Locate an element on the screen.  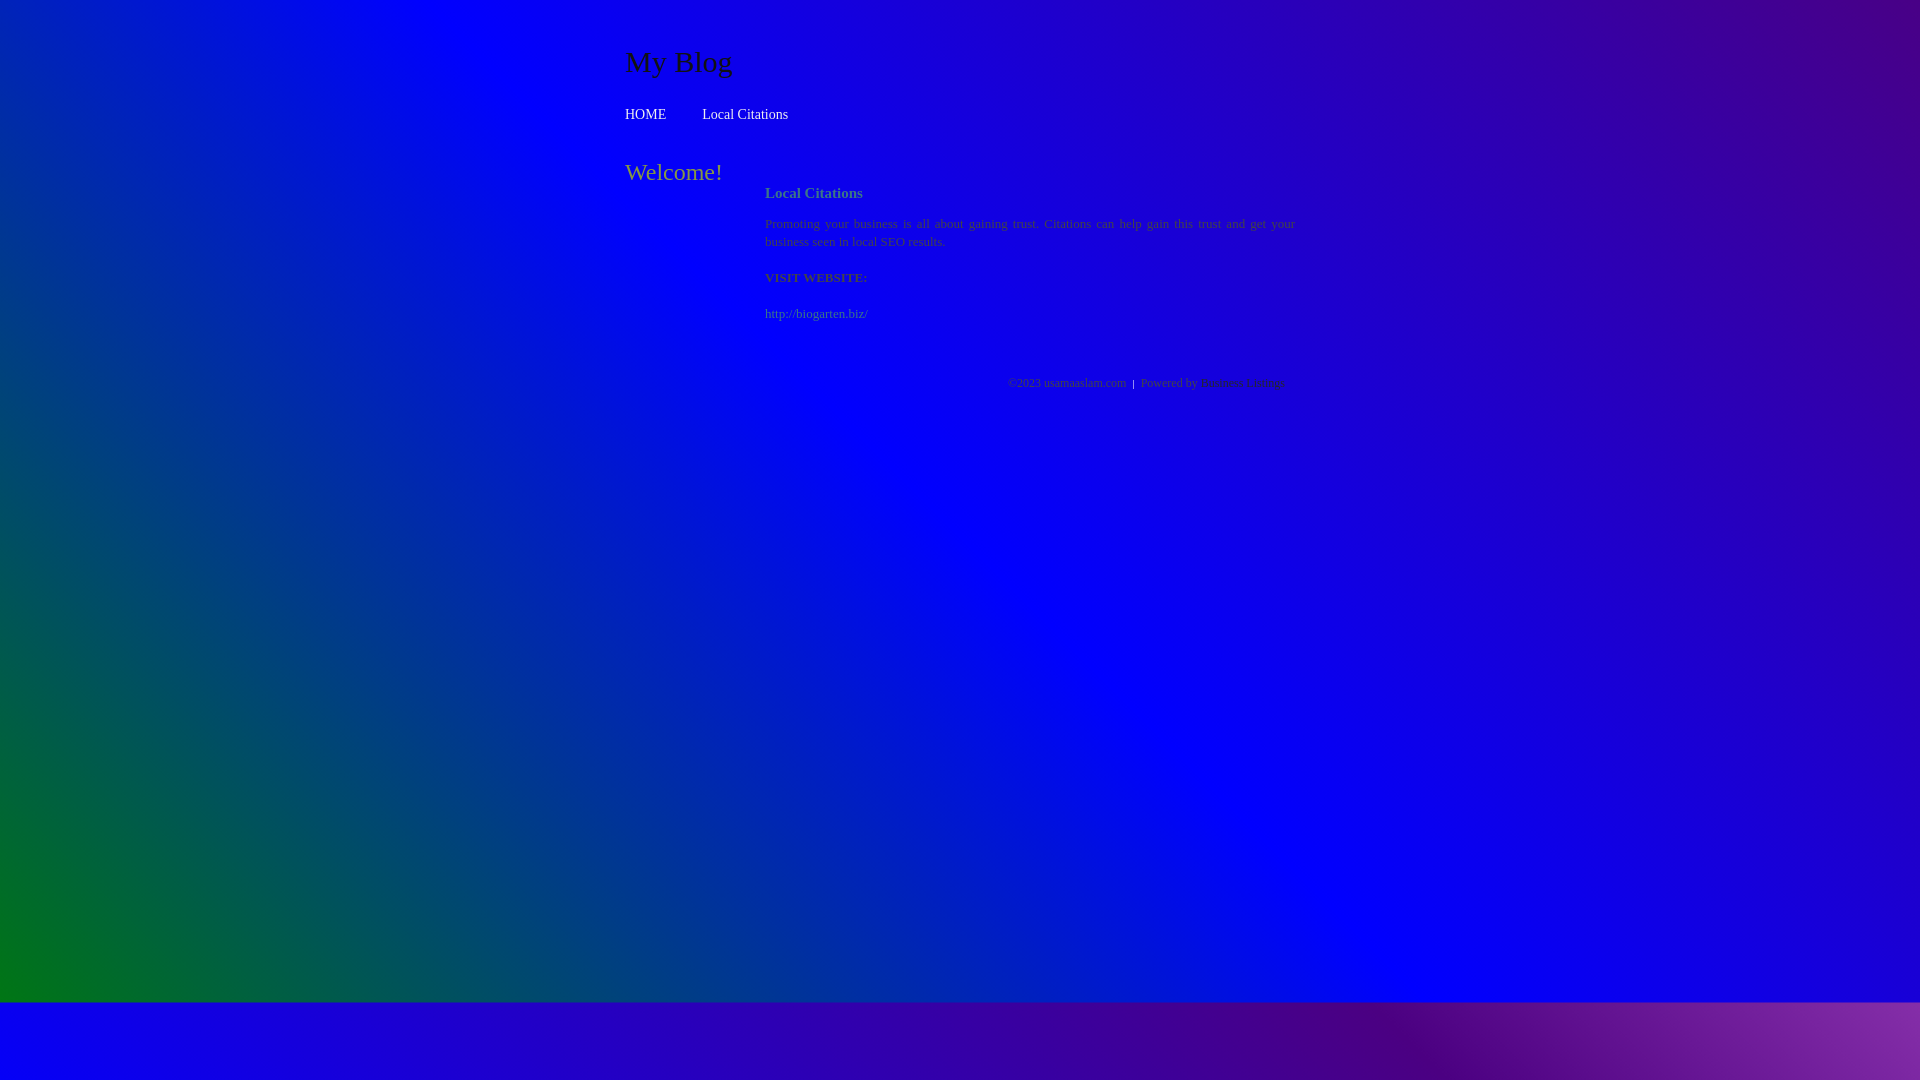
Business Listings is located at coordinates (1243, 383).